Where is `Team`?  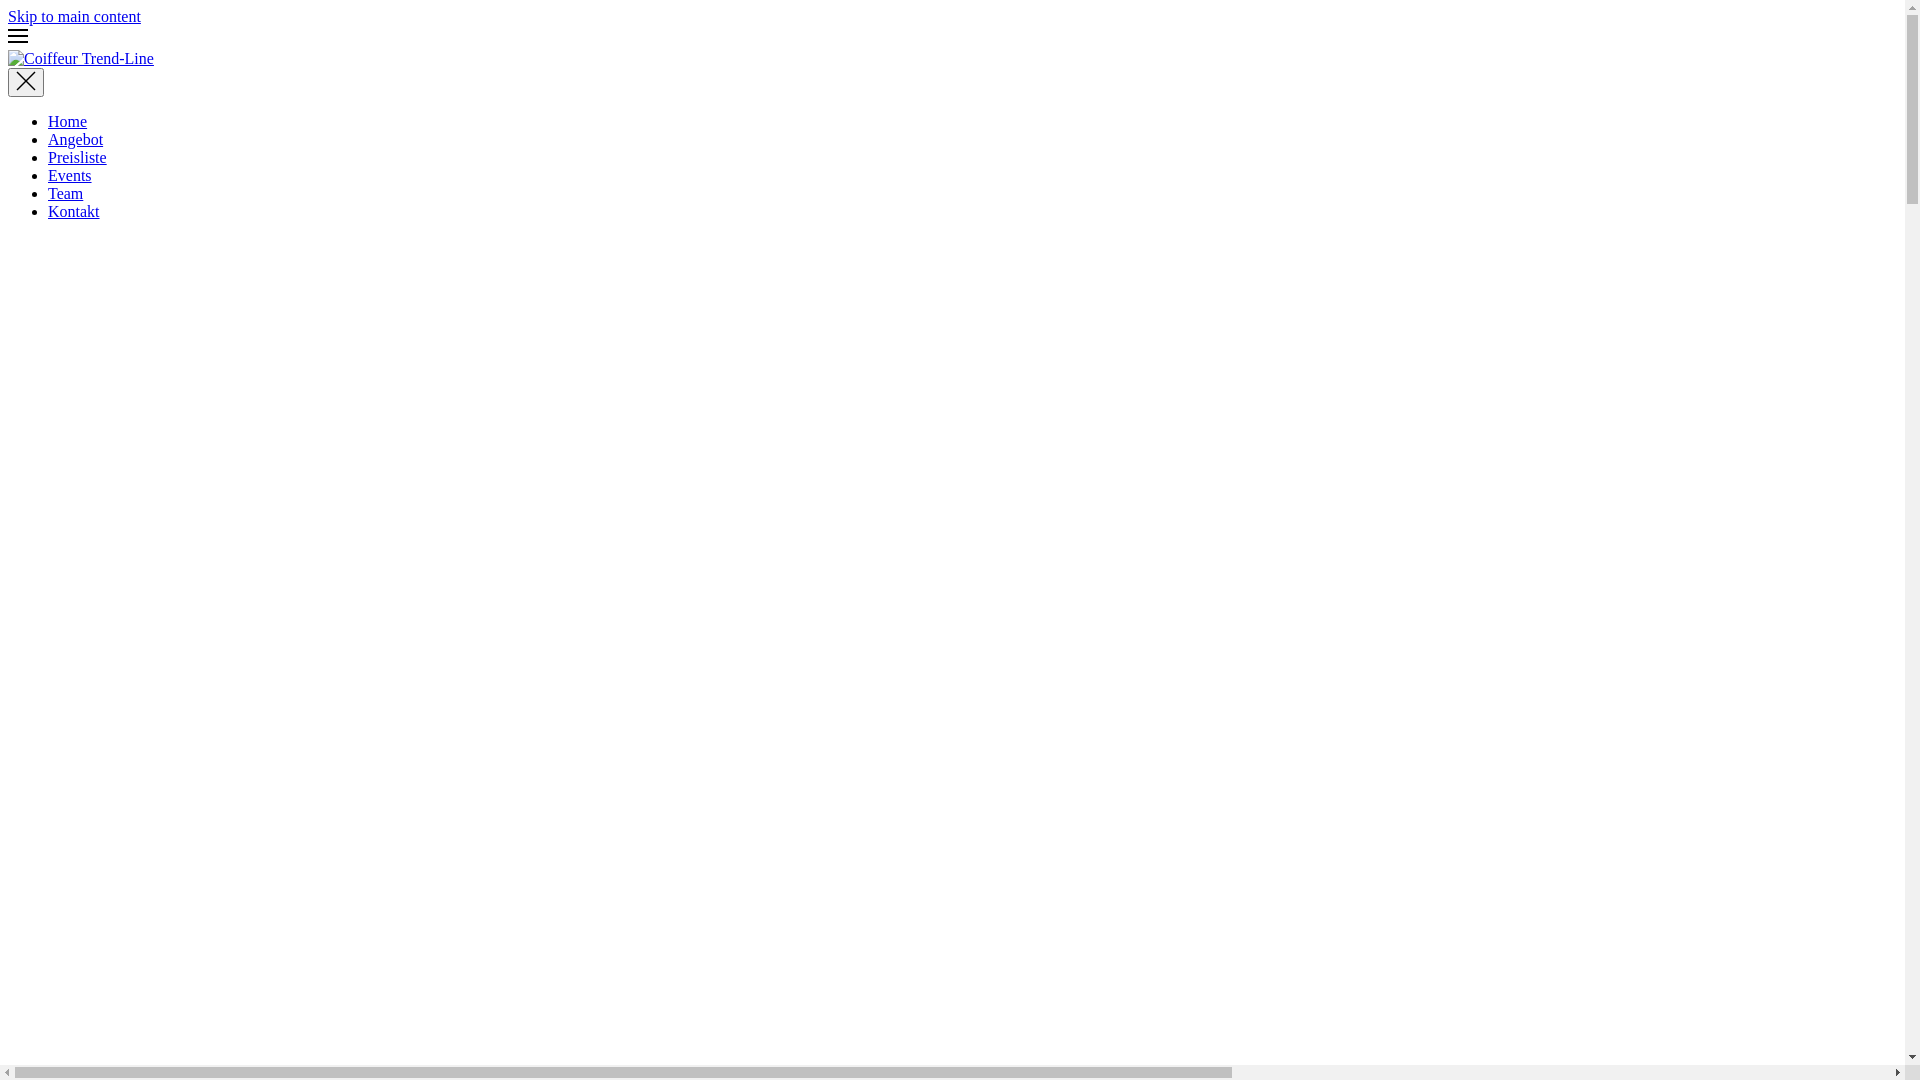
Team is located at coordinates (66, 194).